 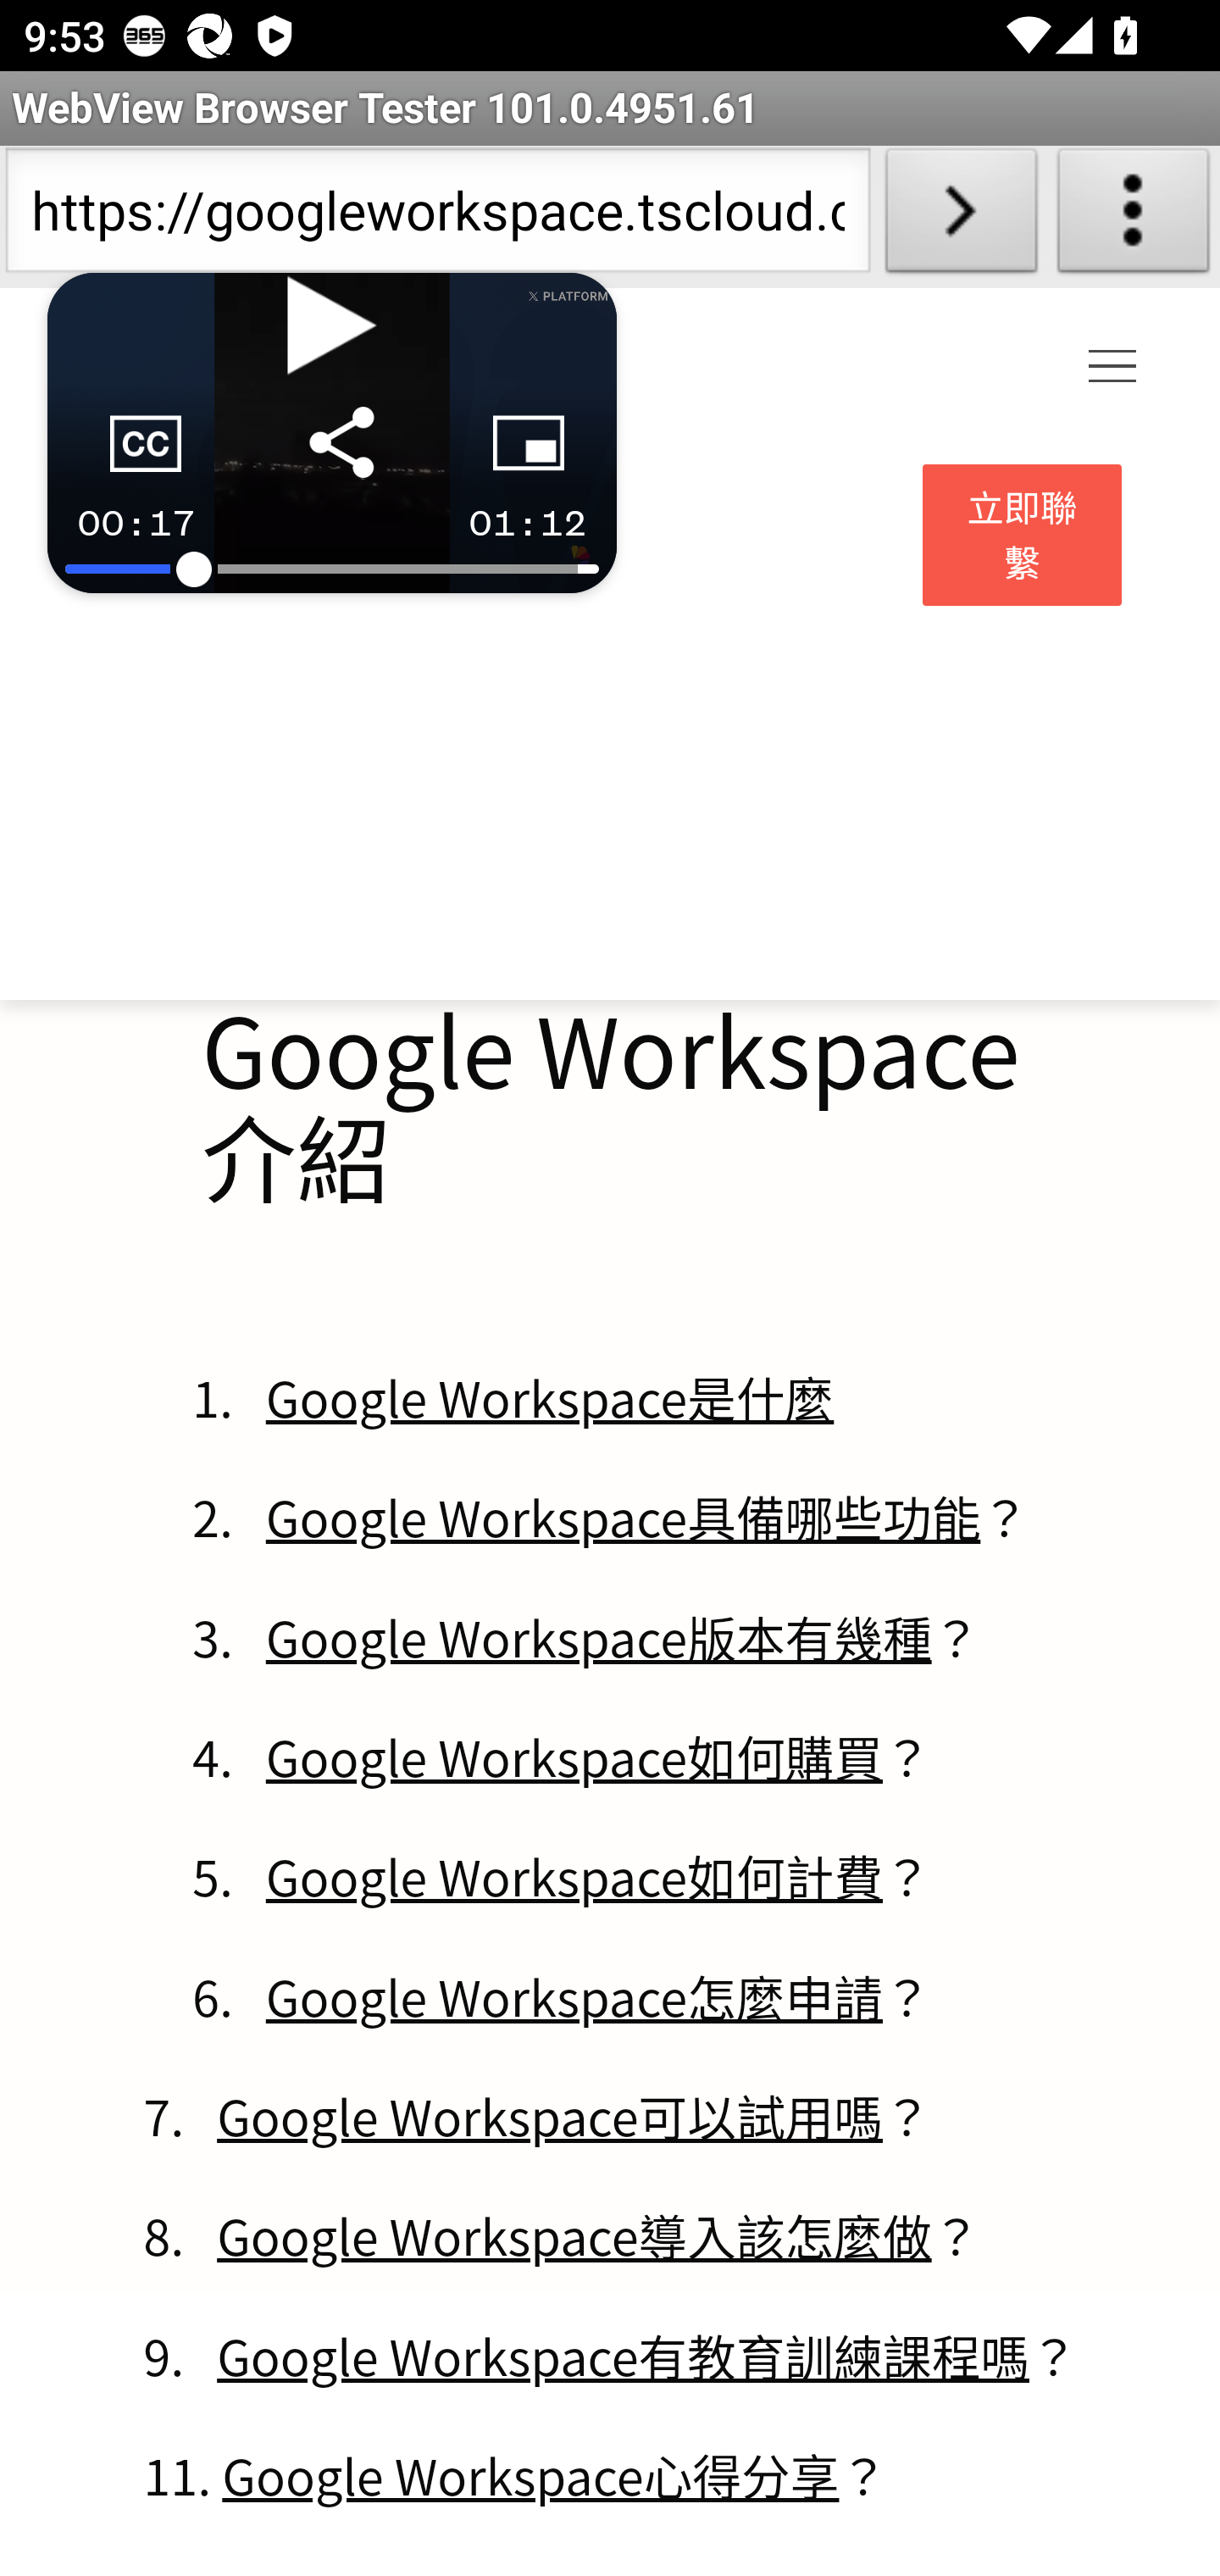 What do you see at coordinates (1134, 217) in the screenshot?
I see `About WebView` at bounding box center [1134, 217].